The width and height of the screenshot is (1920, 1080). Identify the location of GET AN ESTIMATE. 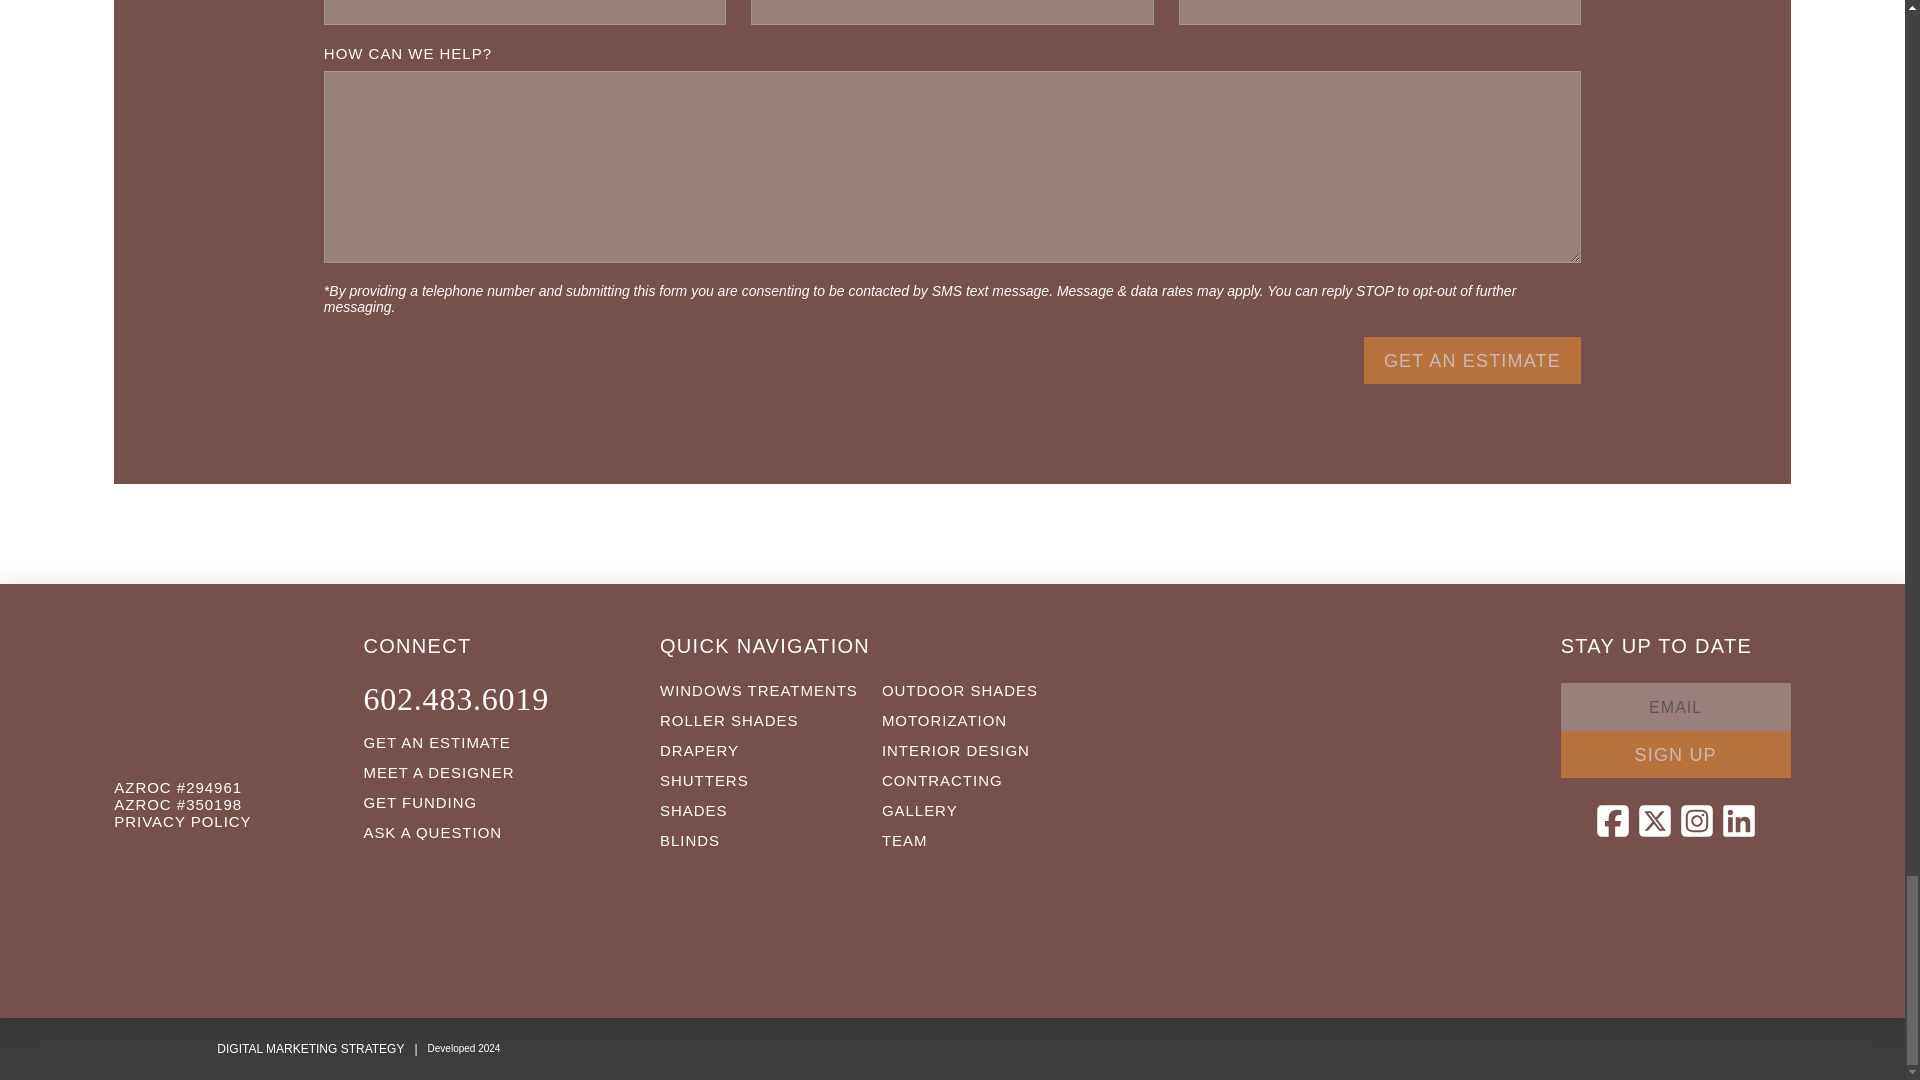
(435, 742).